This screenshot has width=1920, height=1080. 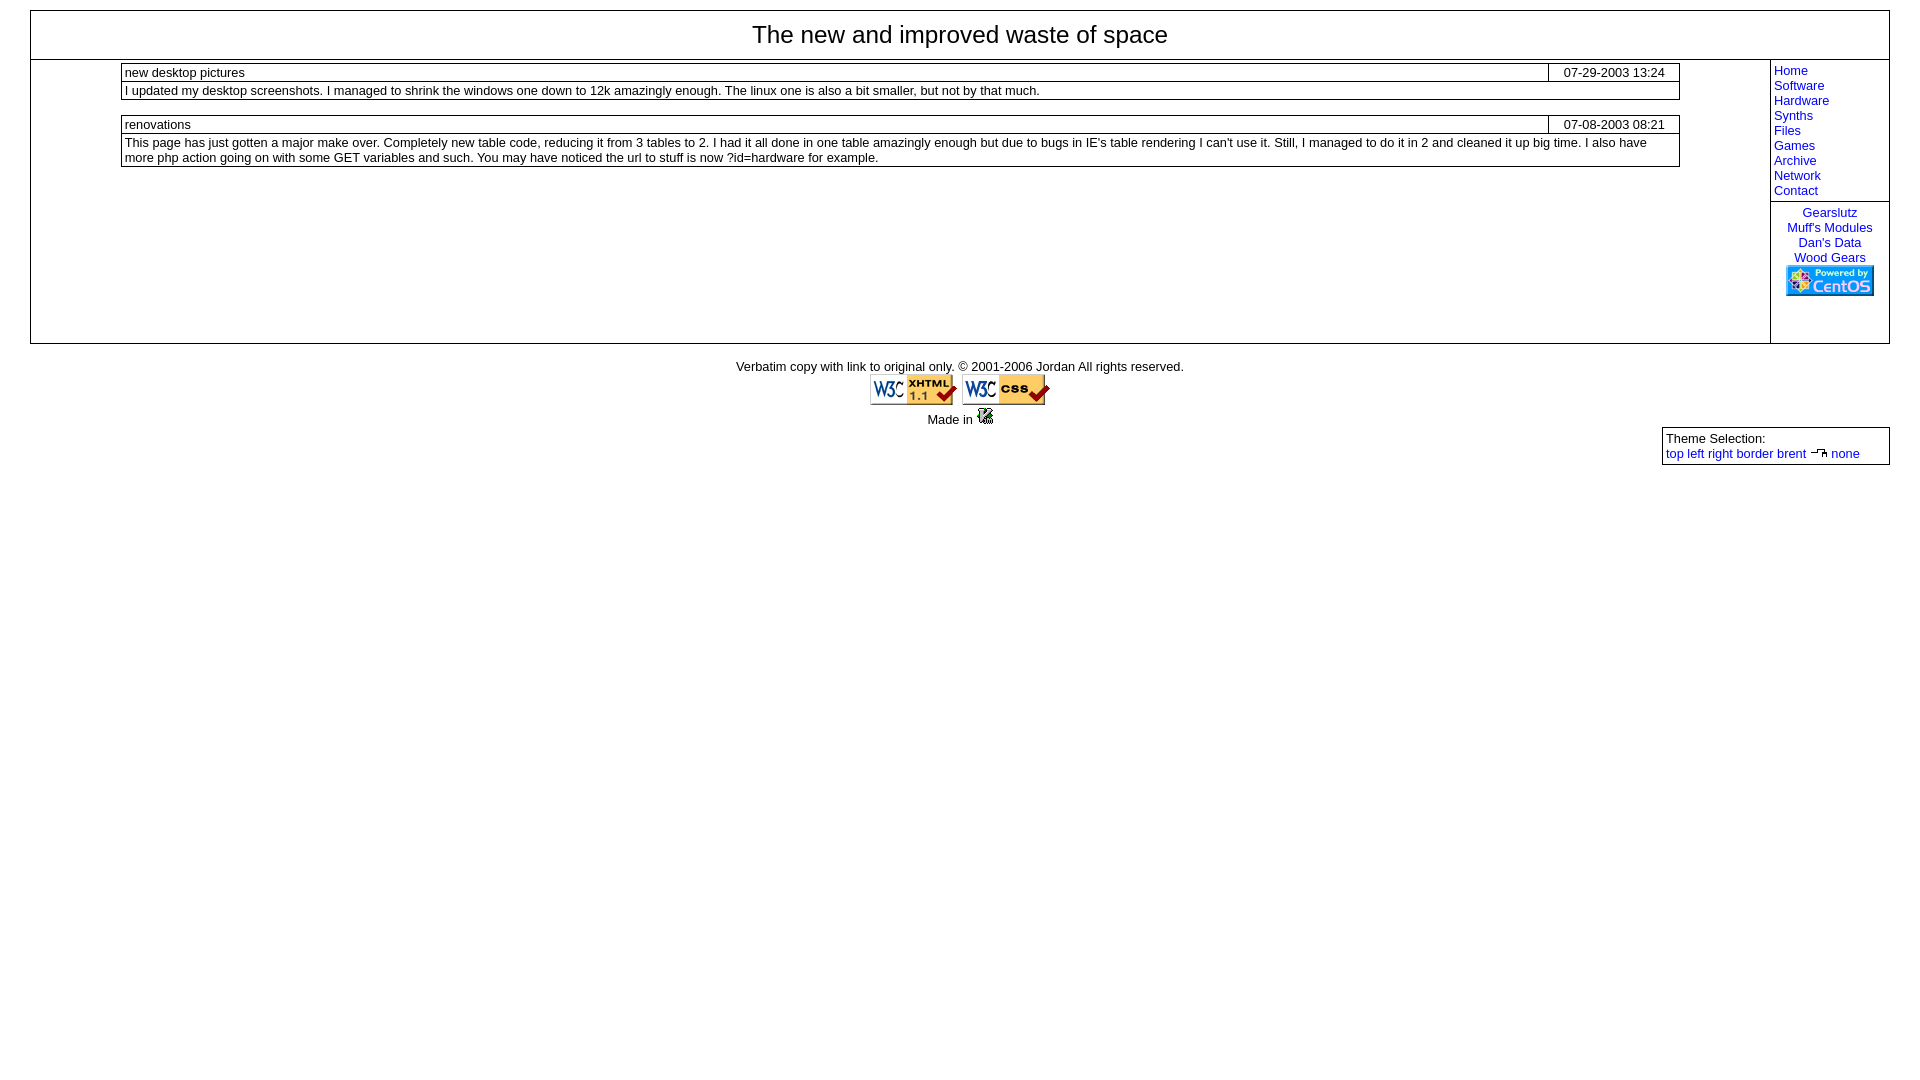 What do you see at coordinates (1845, 454) in the screenshot?
I see `none` at bounding box center [1845, 454].